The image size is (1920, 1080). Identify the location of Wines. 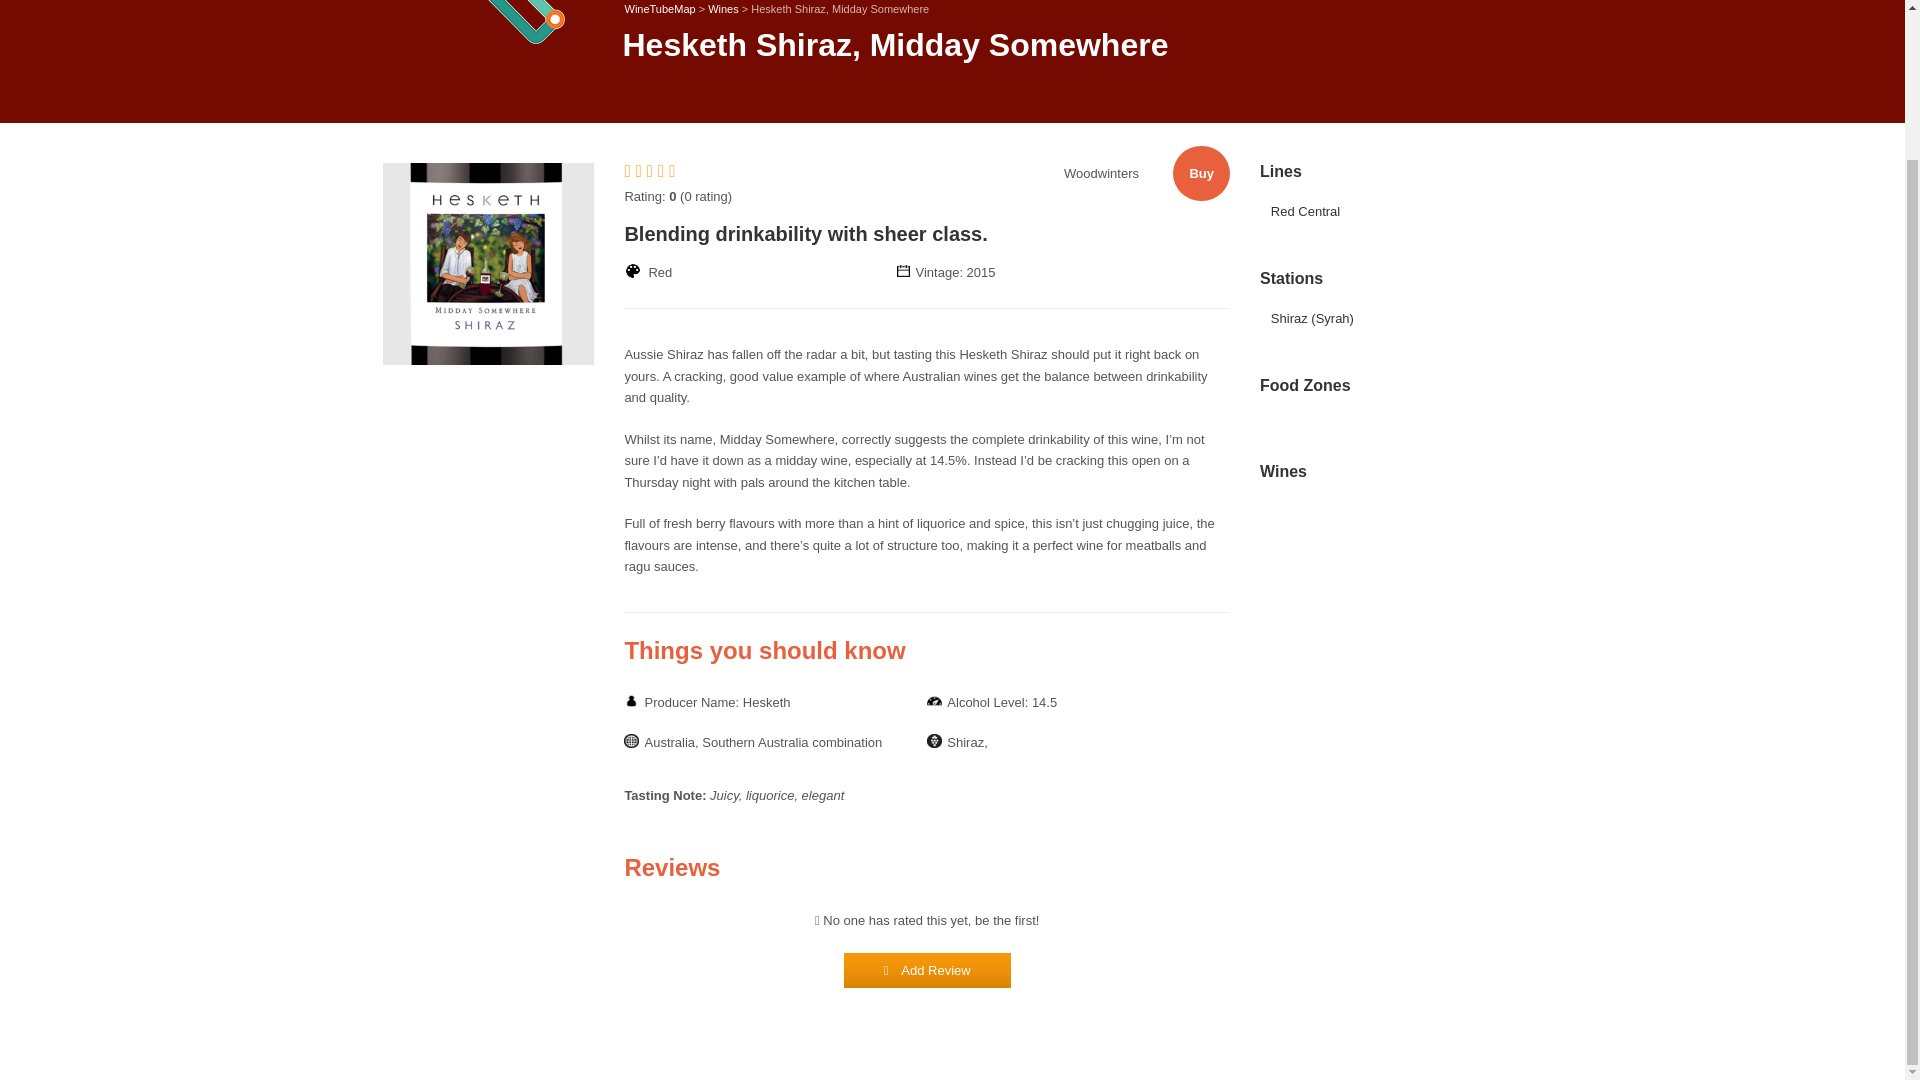
(724, 9).